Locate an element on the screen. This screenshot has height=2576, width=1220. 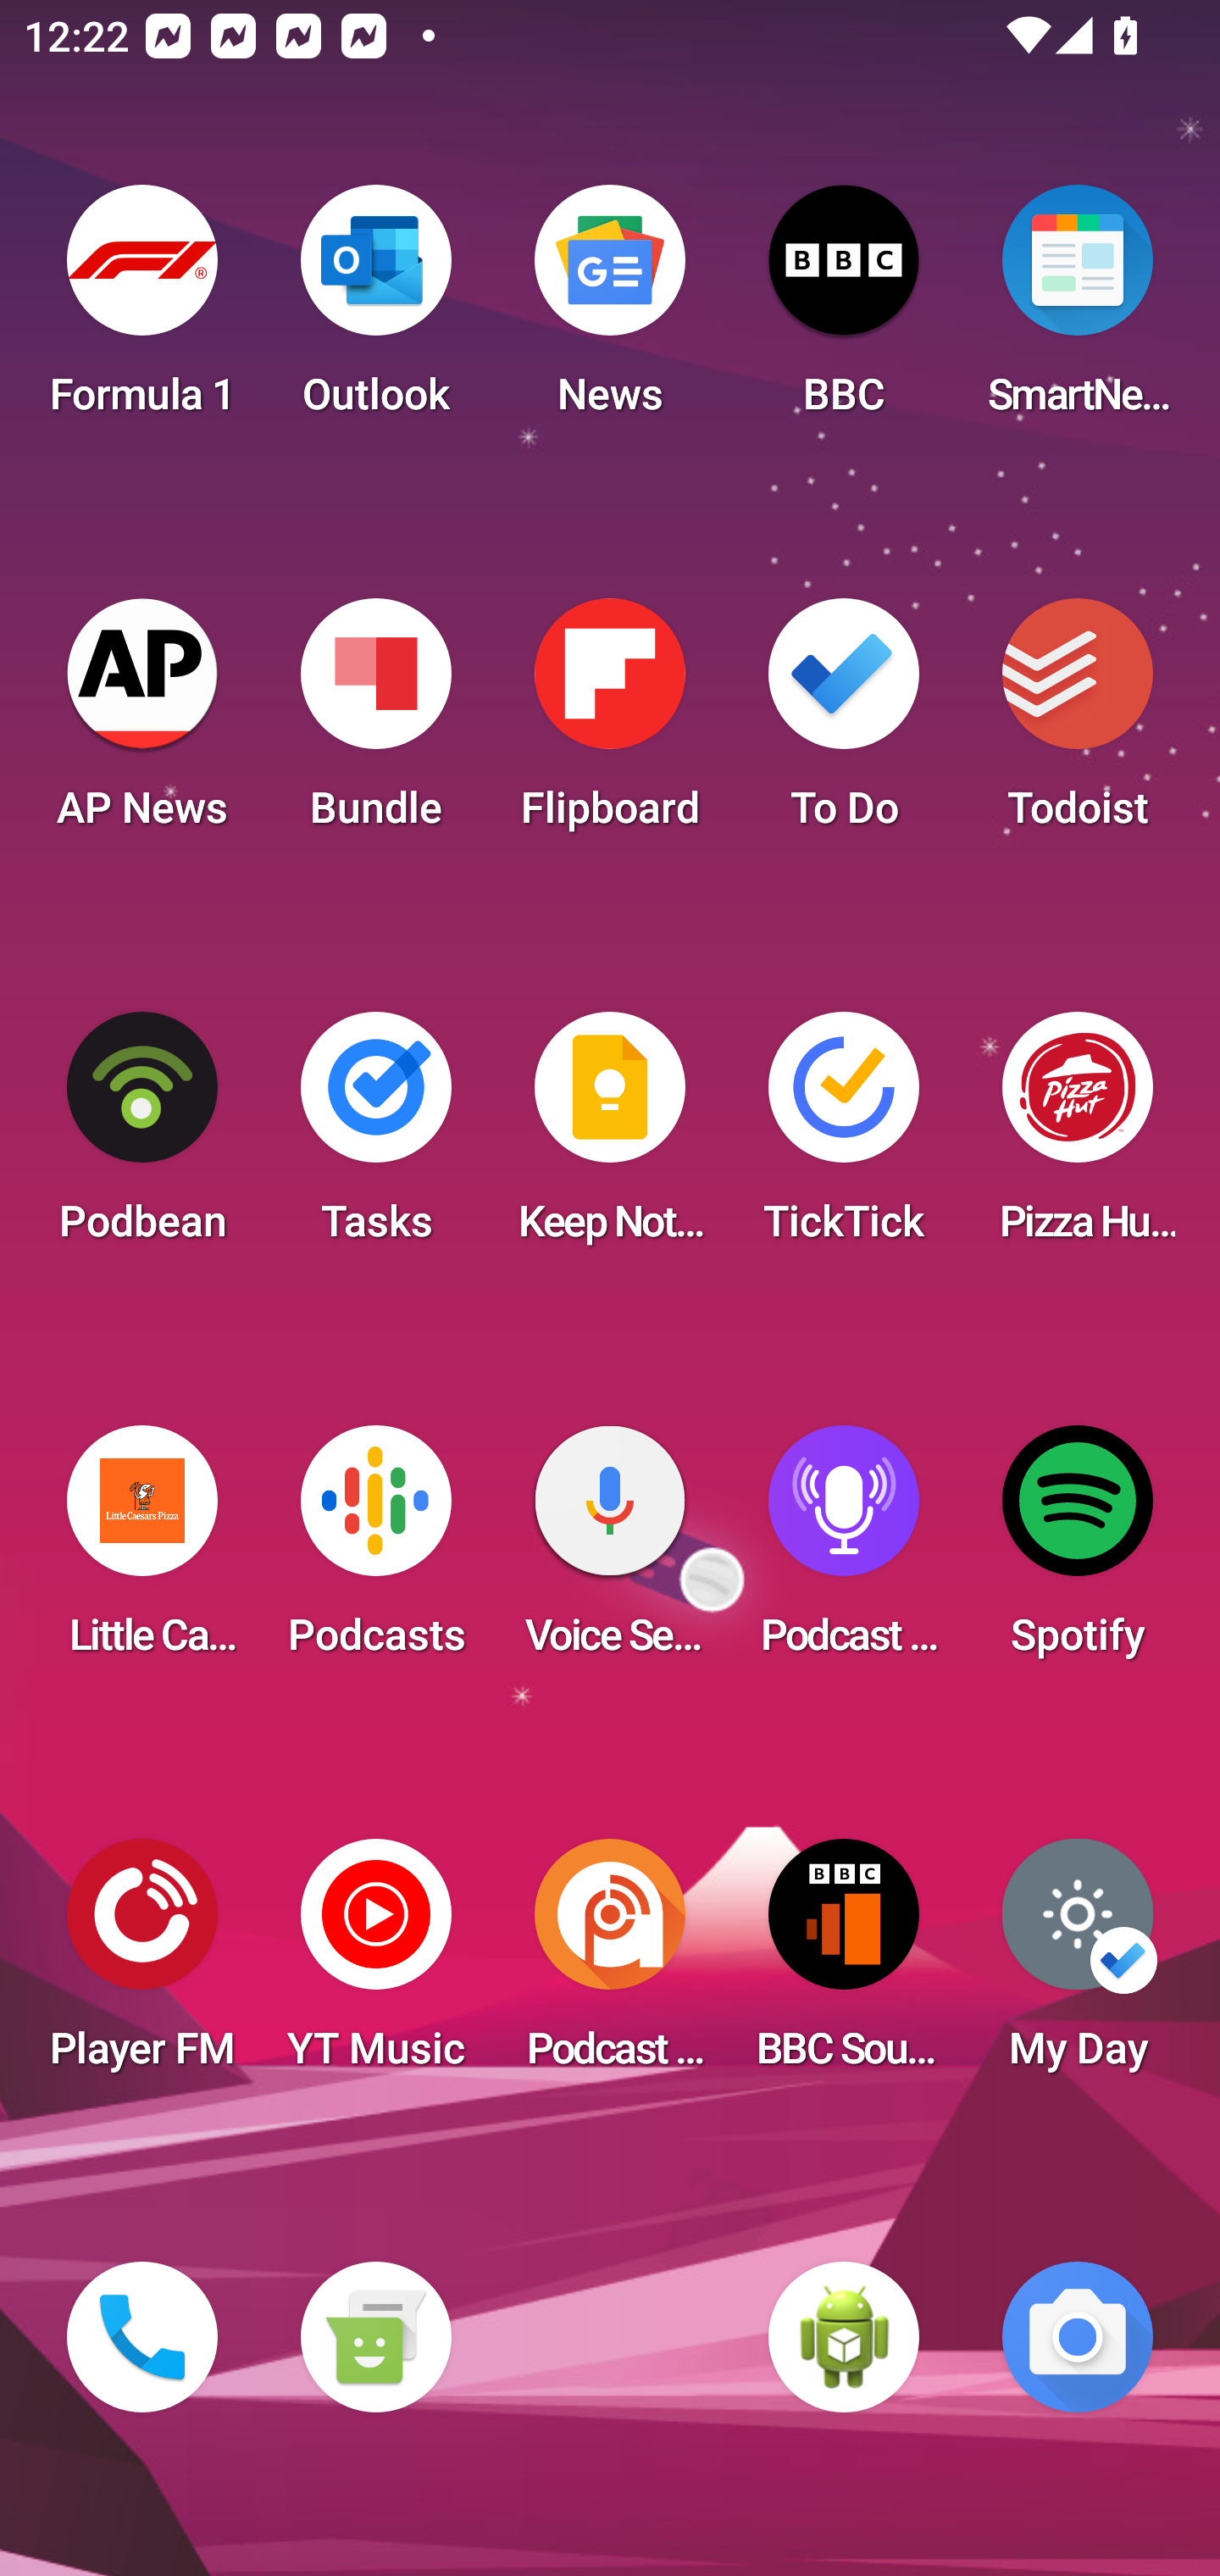
Little Caesars Pizza is located at coordinates (142, 1551).